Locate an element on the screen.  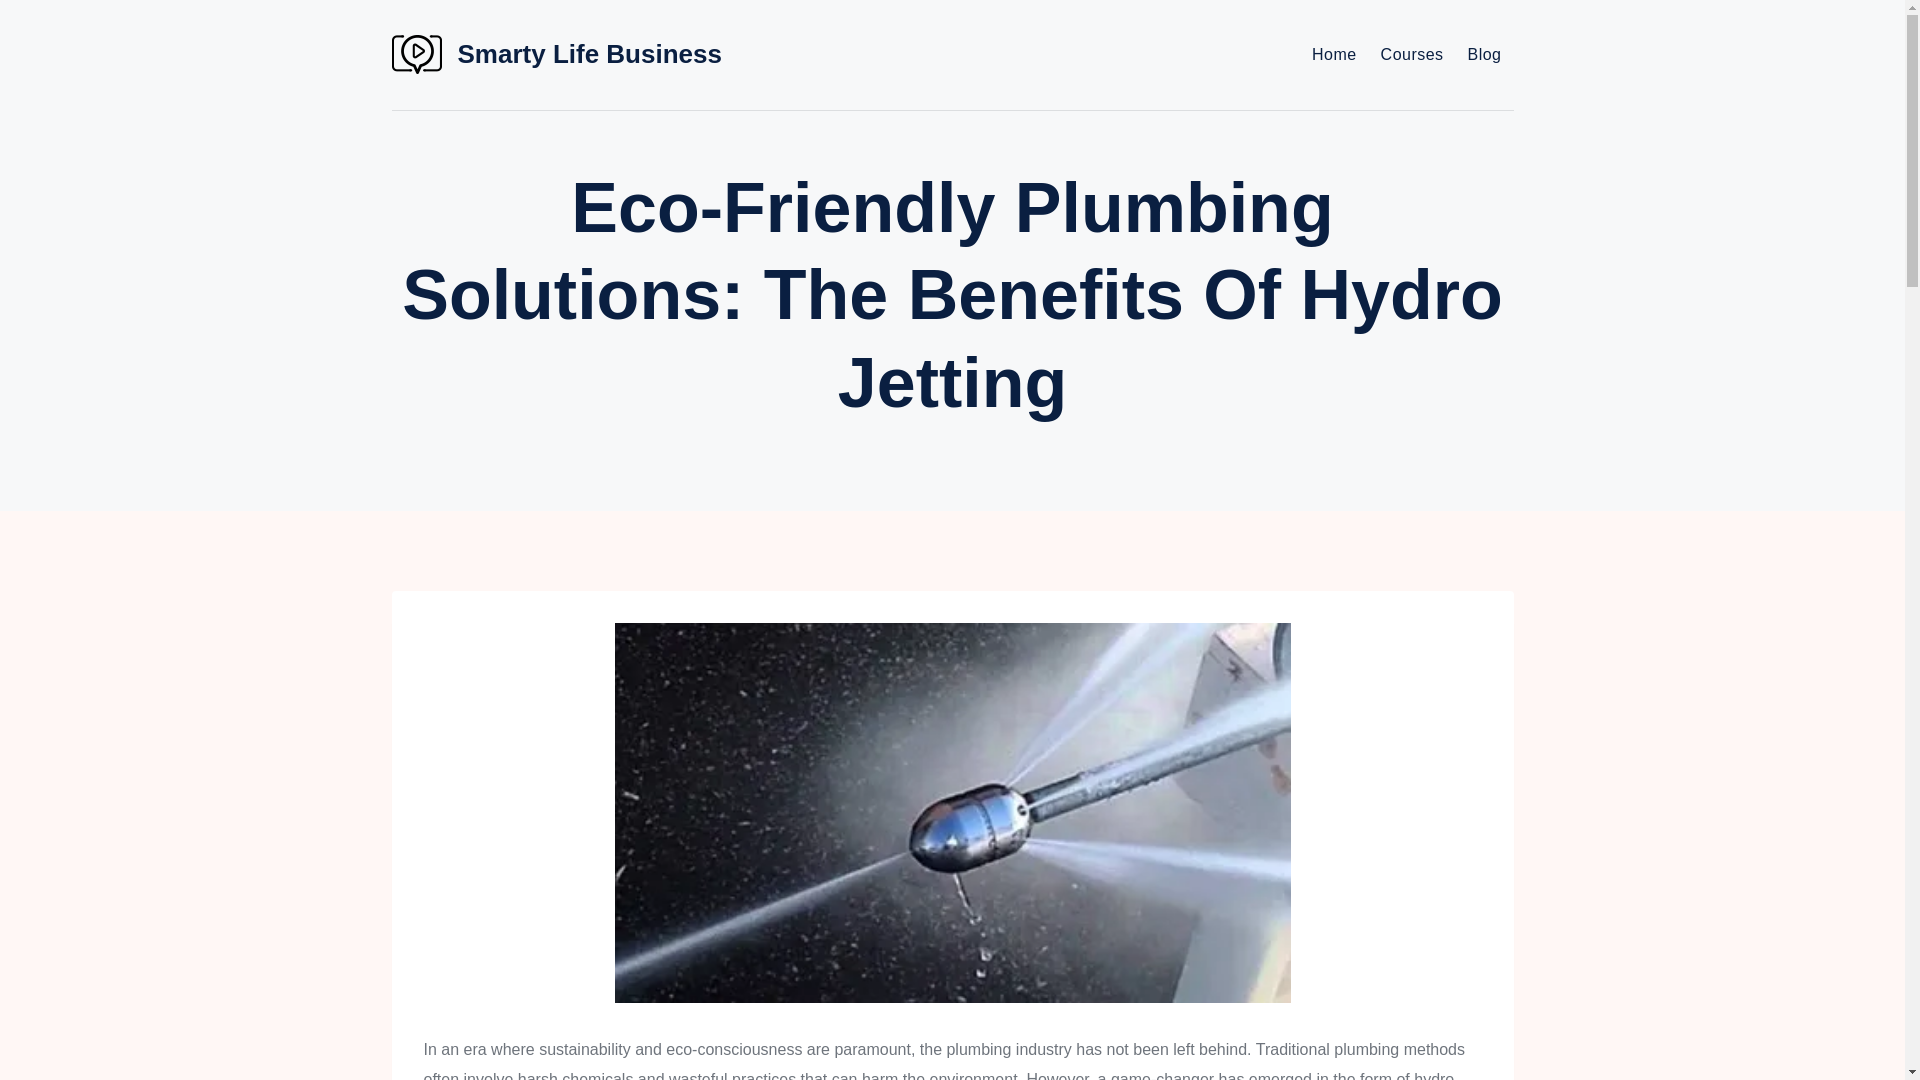
Home is located at coordinates (1334, 54).